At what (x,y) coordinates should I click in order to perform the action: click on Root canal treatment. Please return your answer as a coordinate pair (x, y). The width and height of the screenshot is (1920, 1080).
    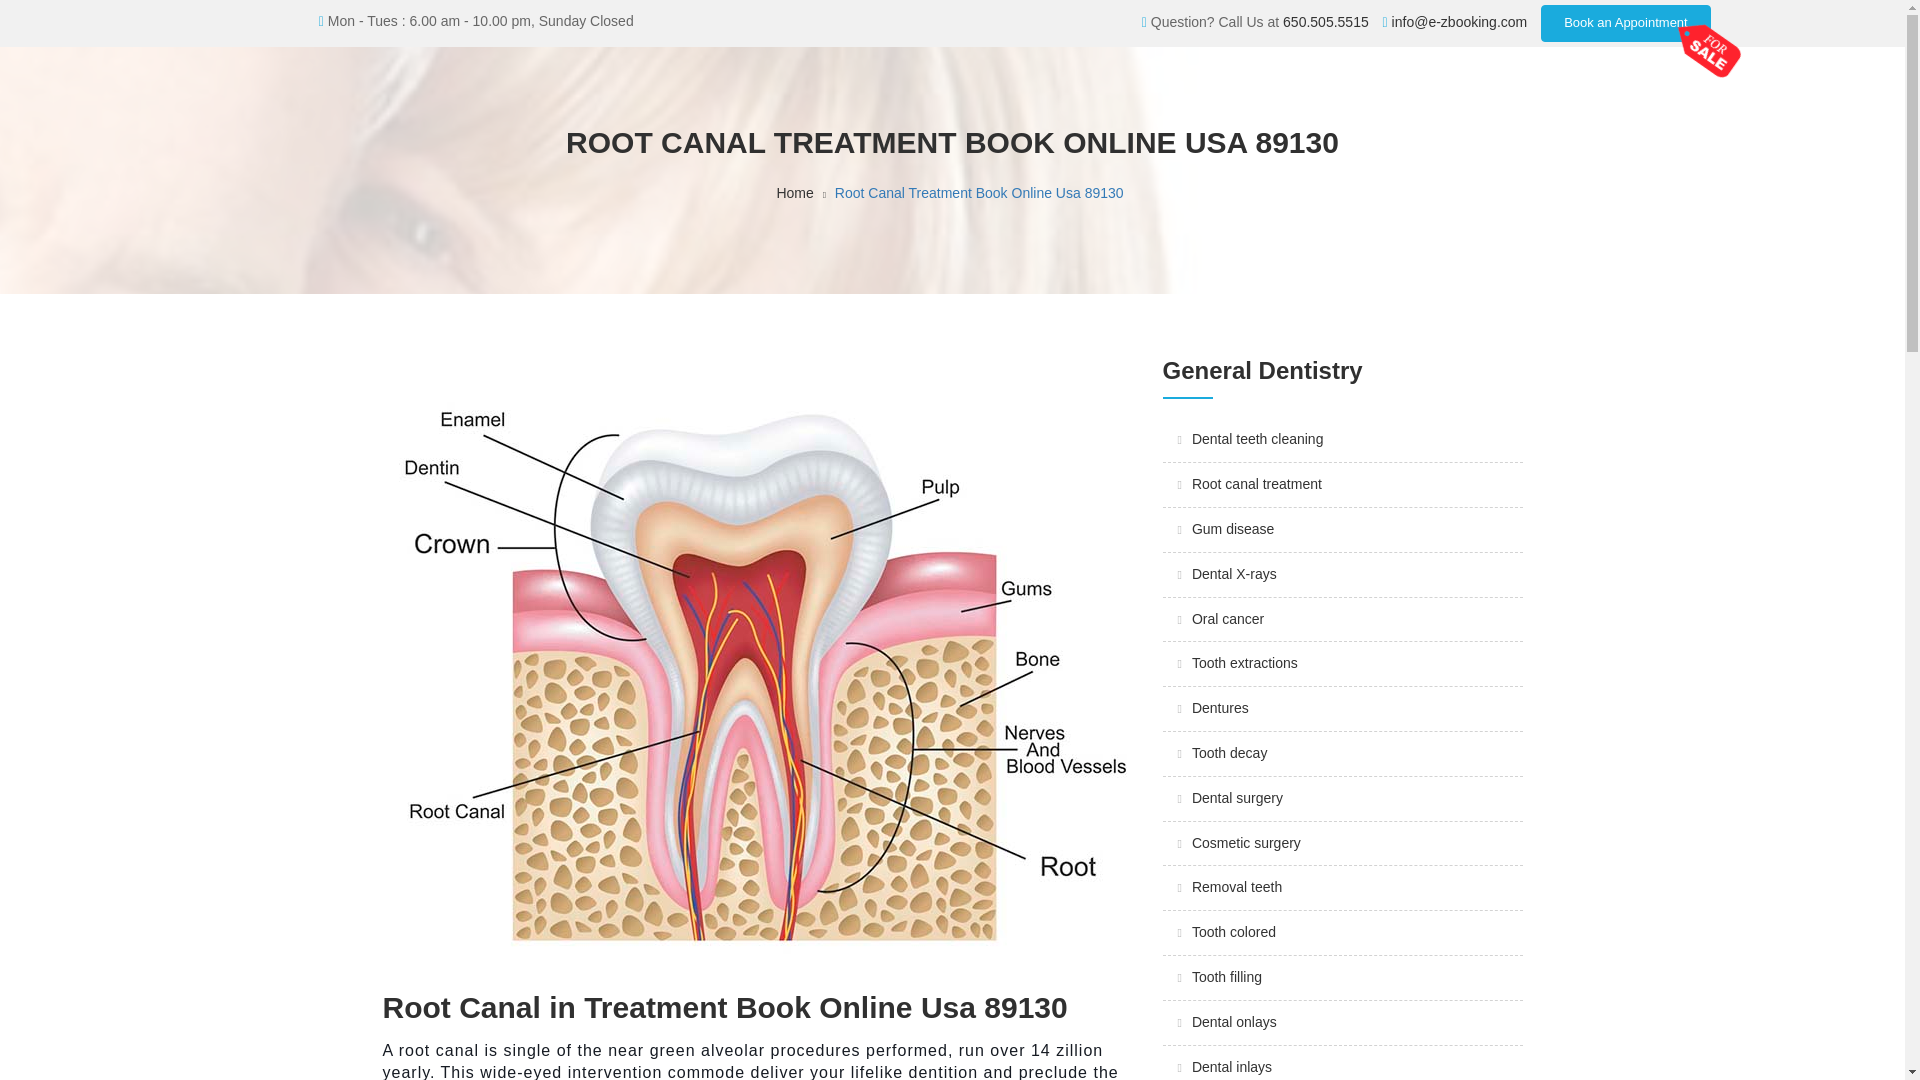
    Looking at the image, I should click on (1257, 484).